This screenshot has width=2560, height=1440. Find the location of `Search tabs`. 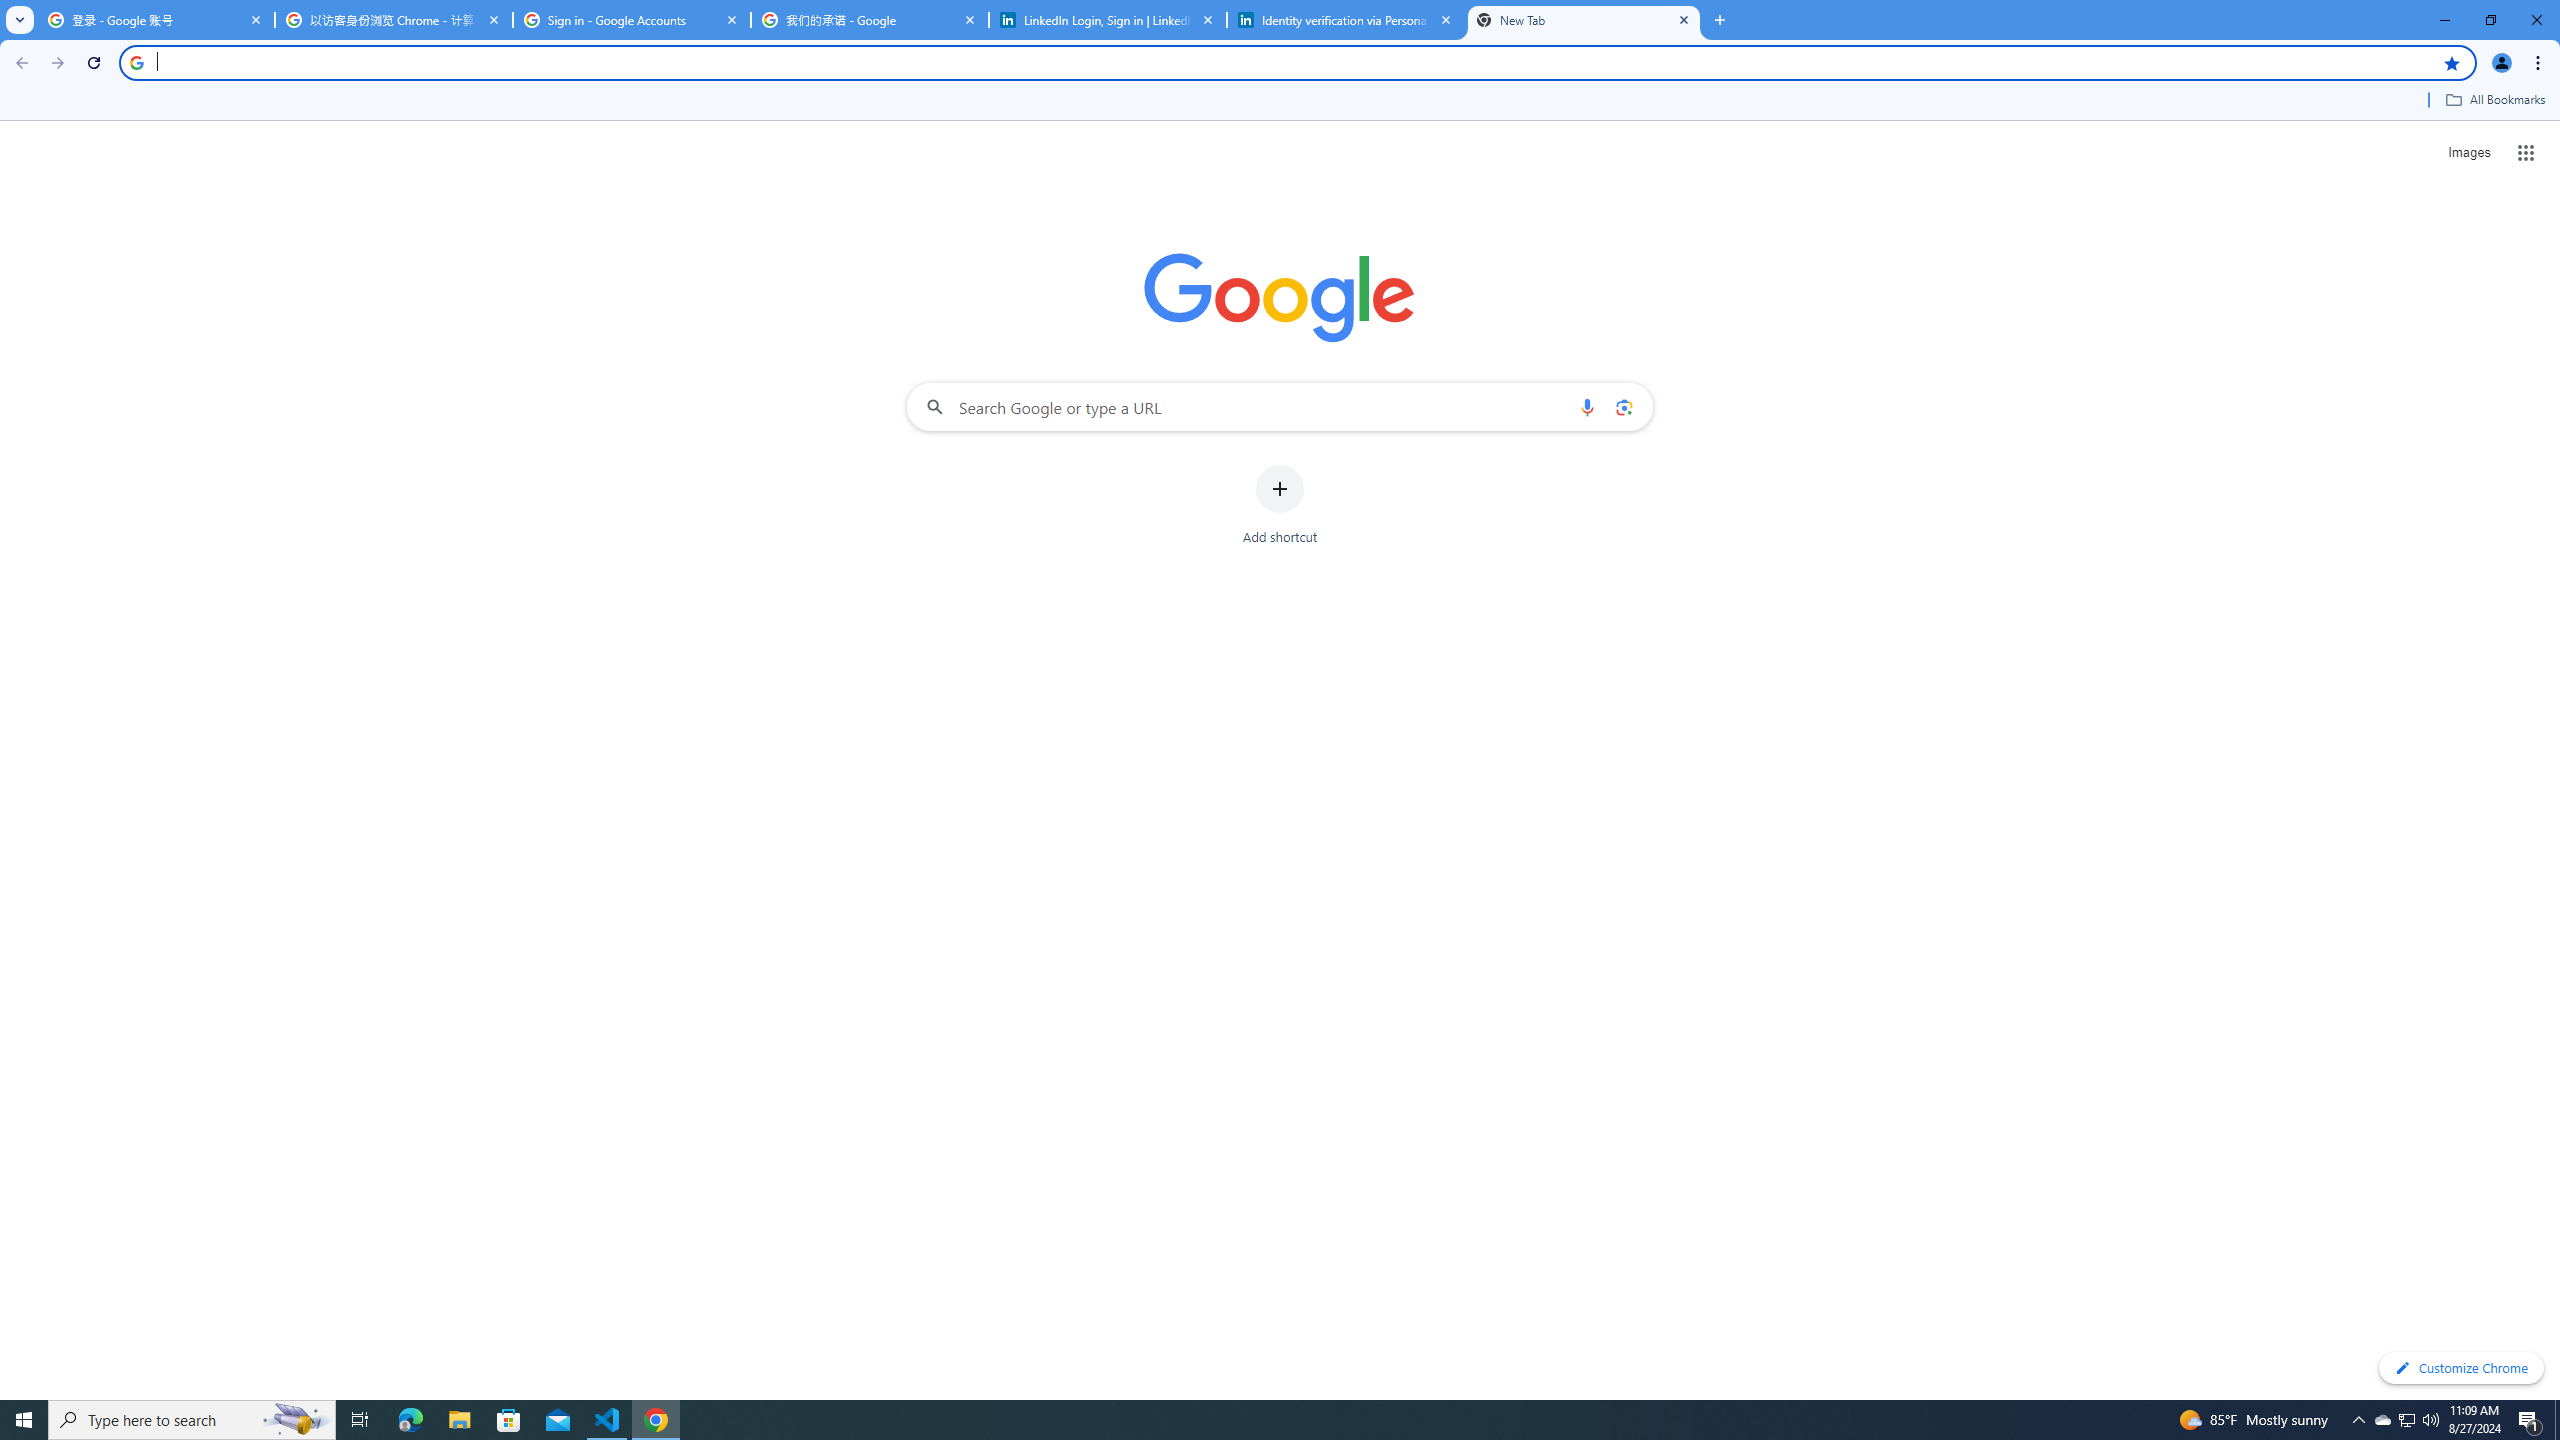

Search tabs is located at coordinates (19, 20).